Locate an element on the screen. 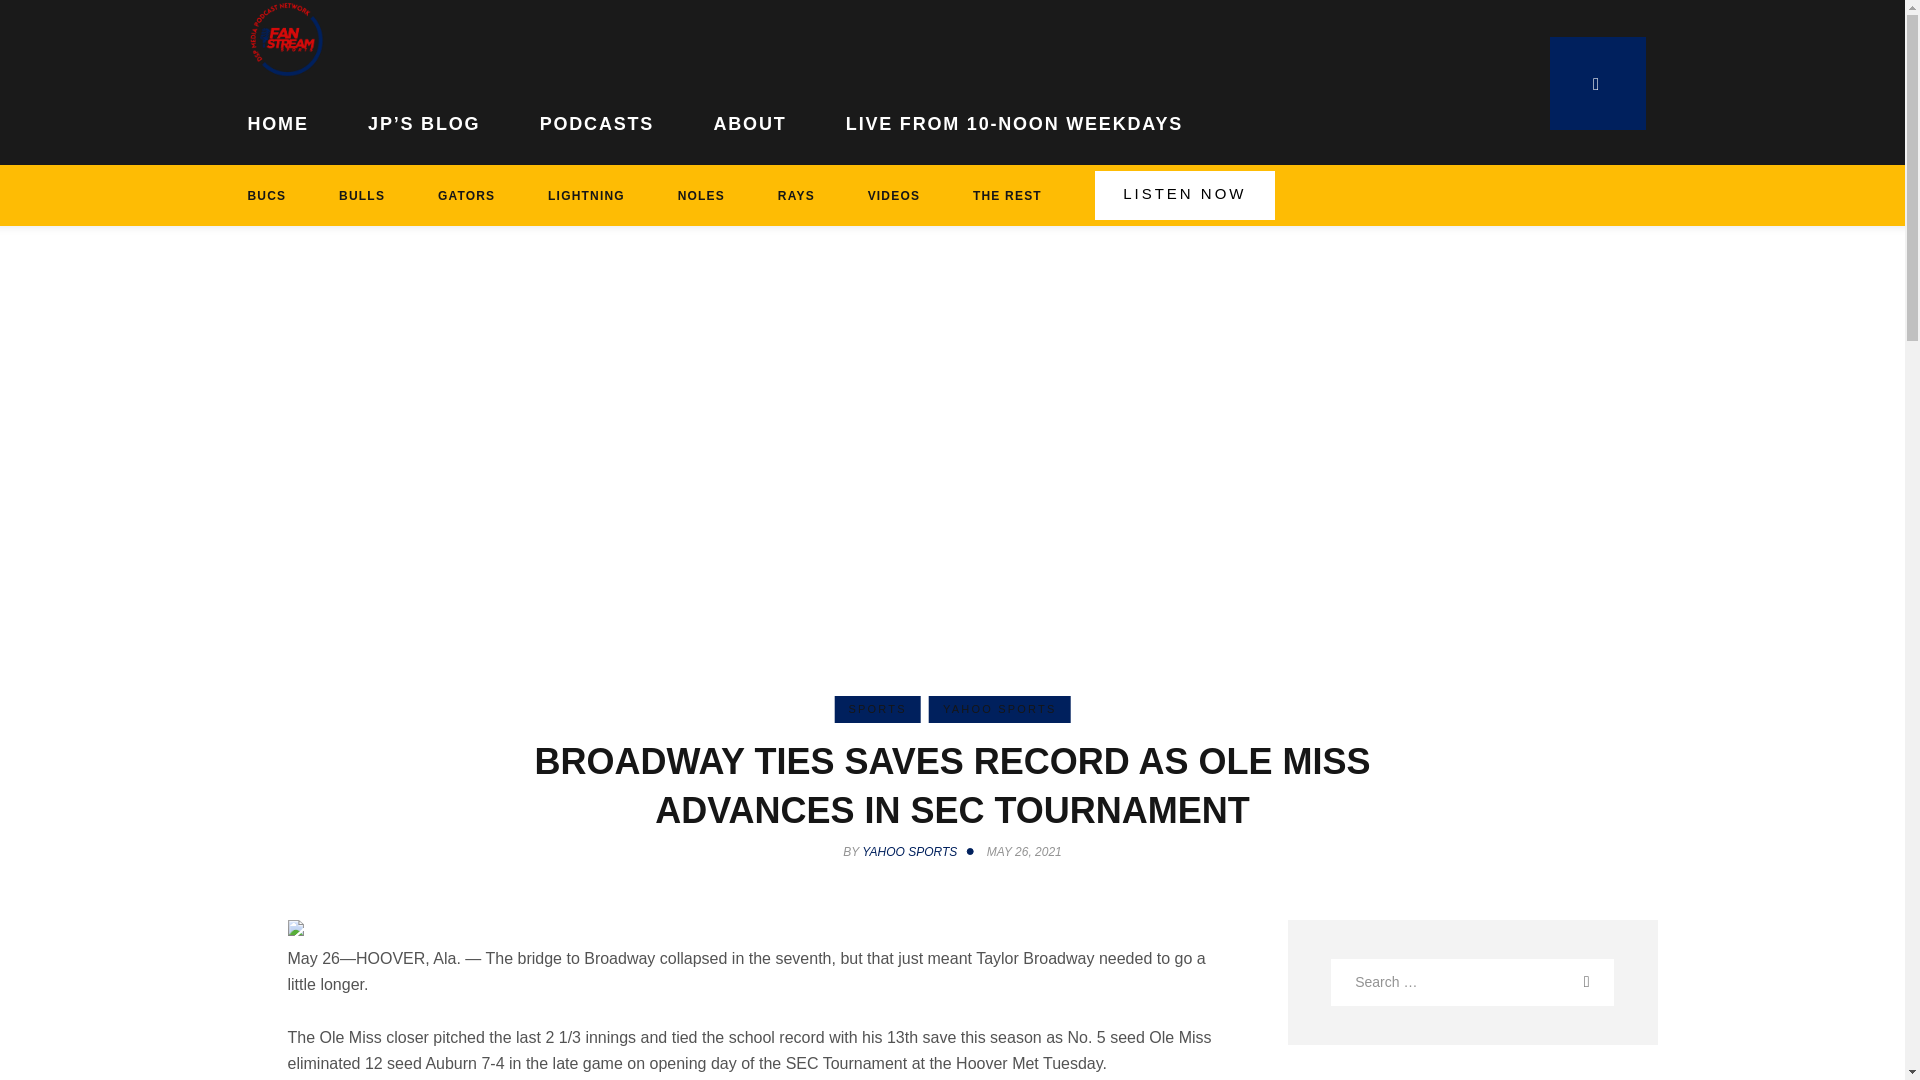  LISTEN NOW is located at coordinates (1184, 195).